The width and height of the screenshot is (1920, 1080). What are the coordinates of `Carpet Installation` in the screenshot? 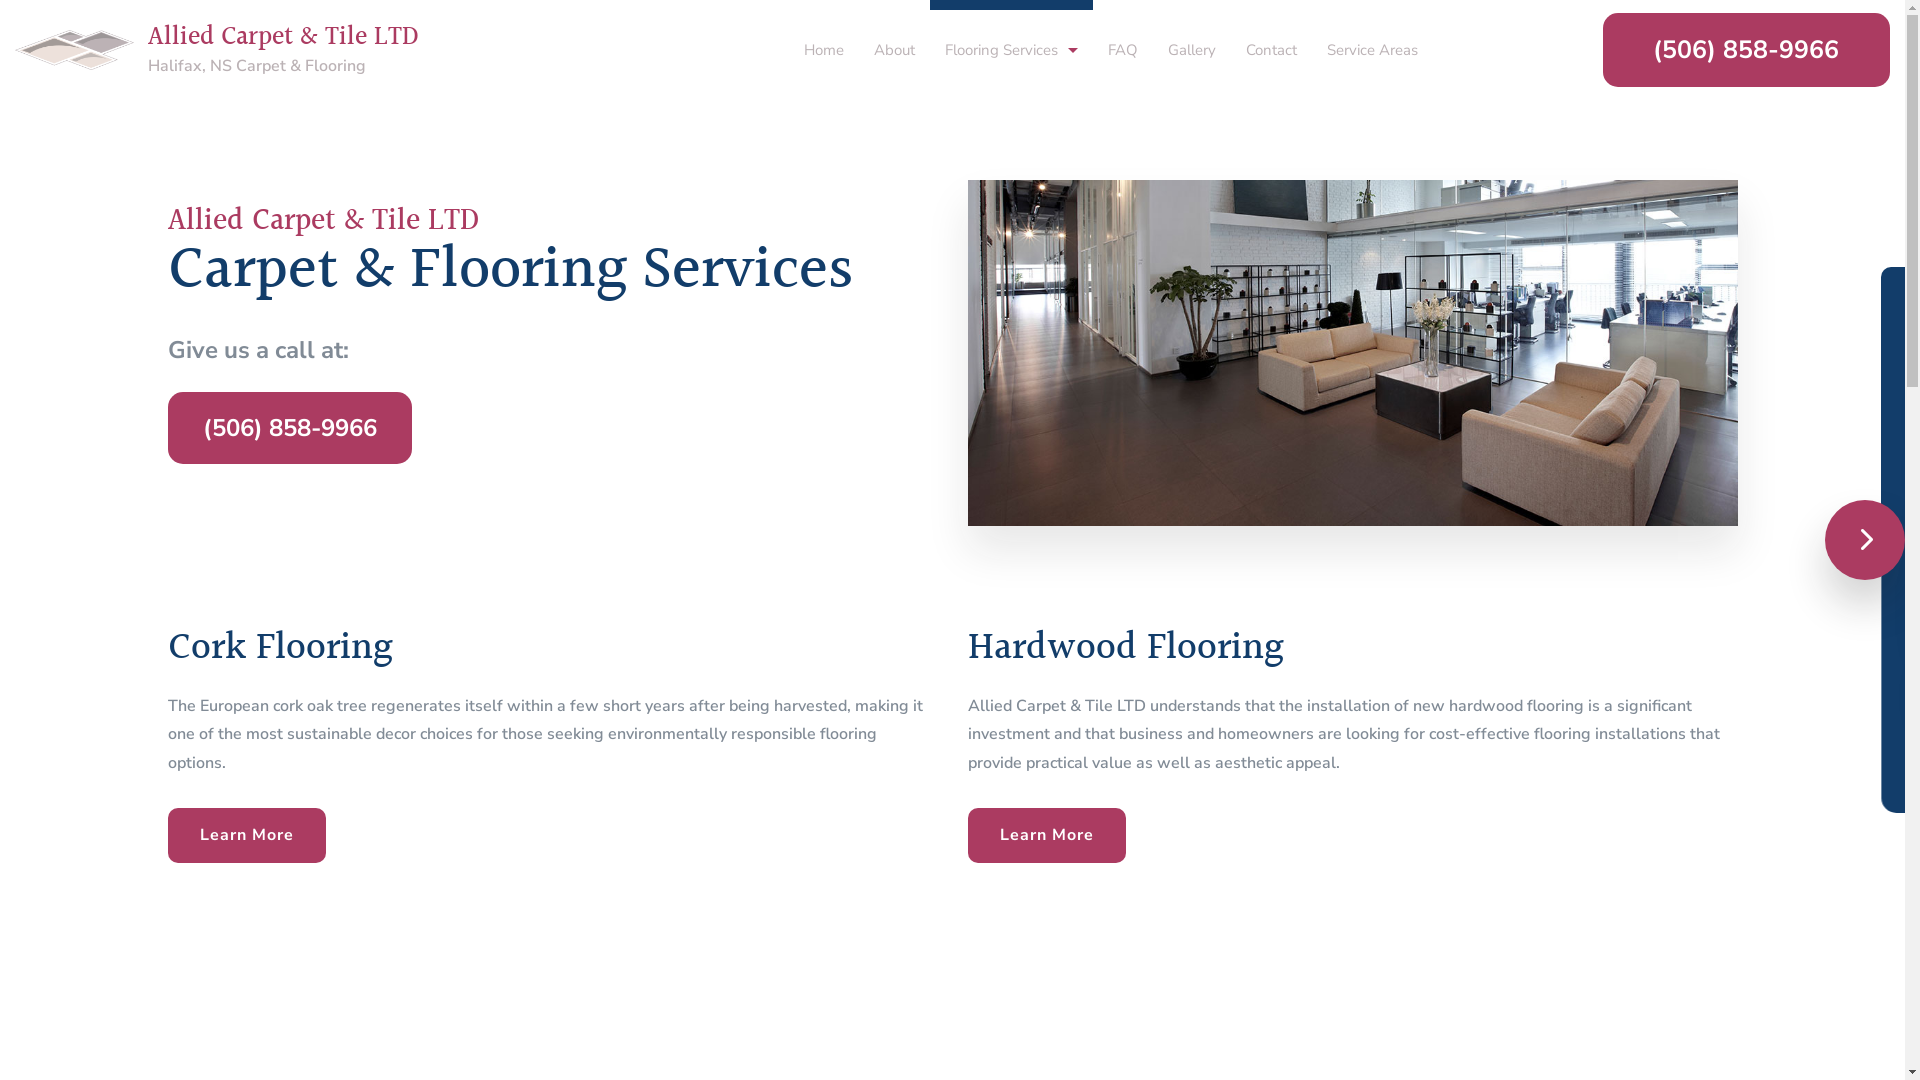 It's located at (1012, 336).